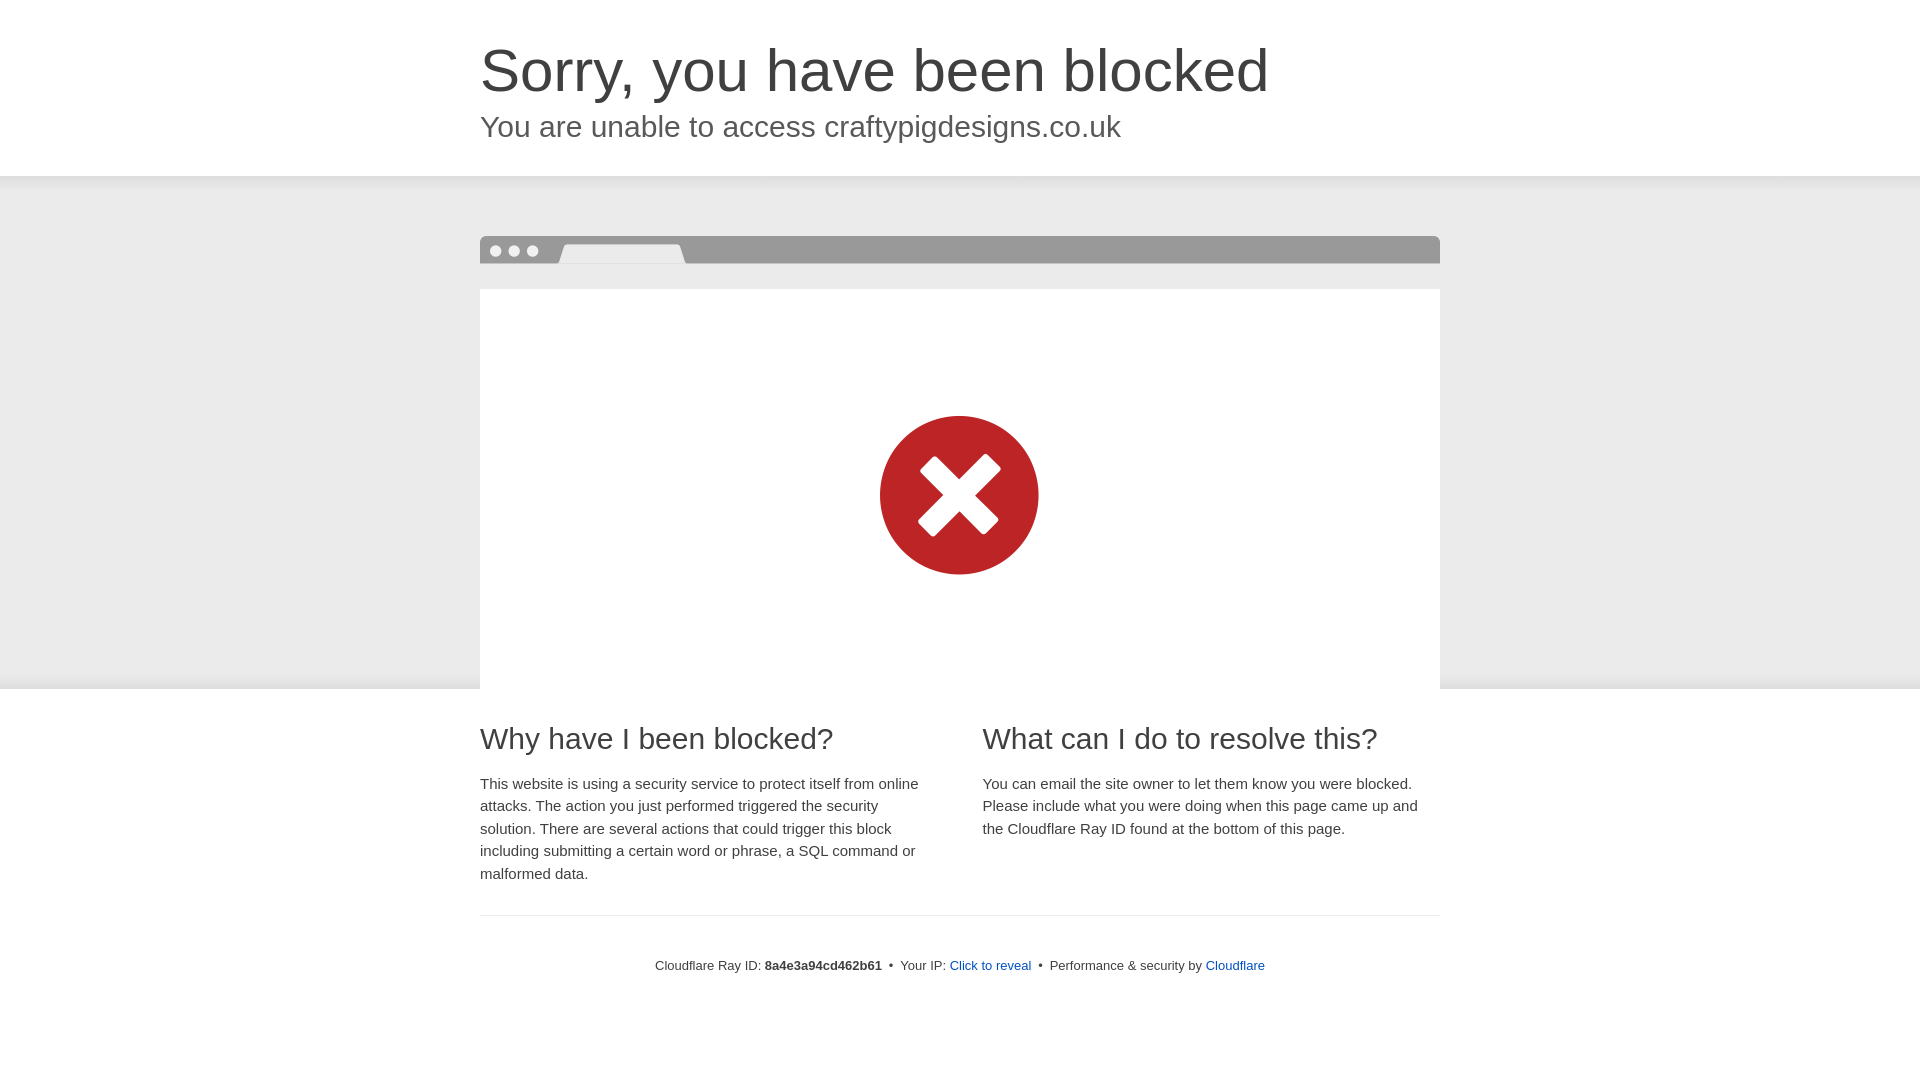  I want to click on Cloudflare, so click(1235, 965).